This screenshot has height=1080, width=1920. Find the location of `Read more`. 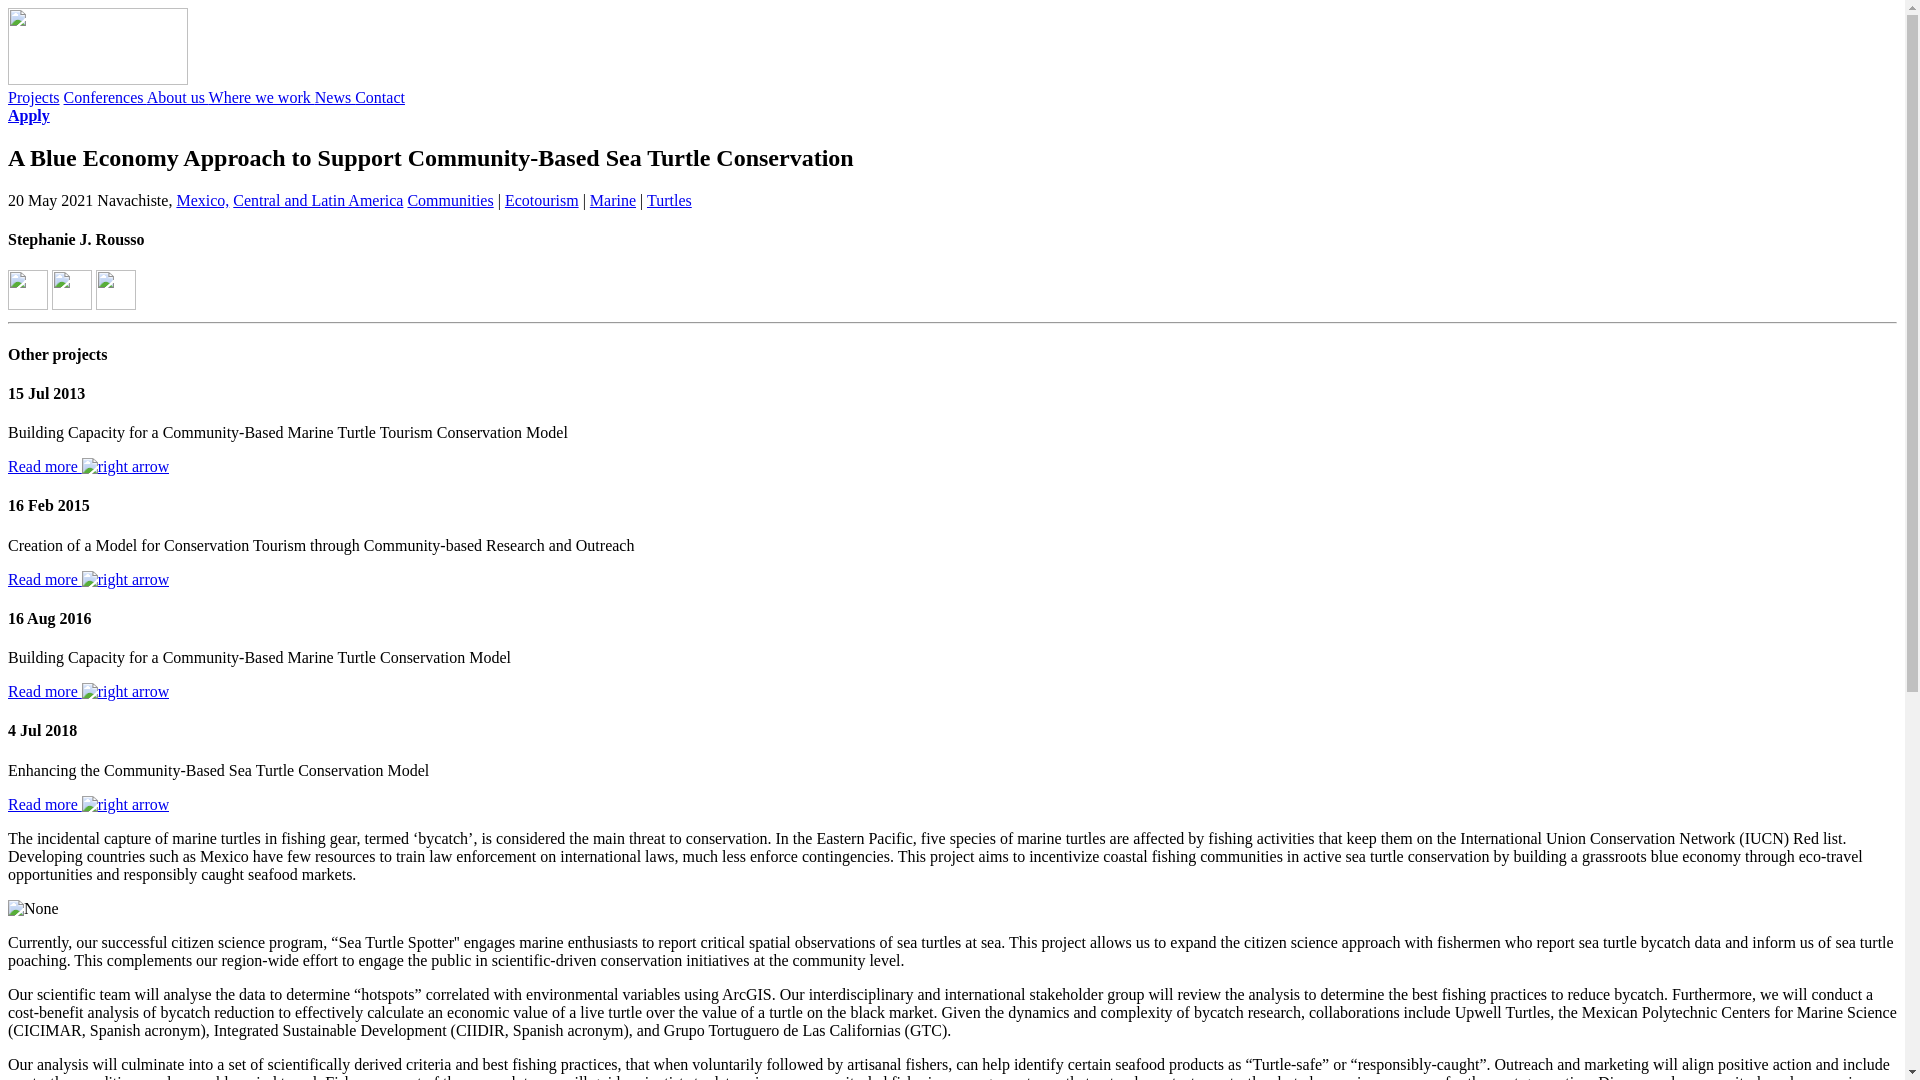

Read more is located at coordinates (88, 804).